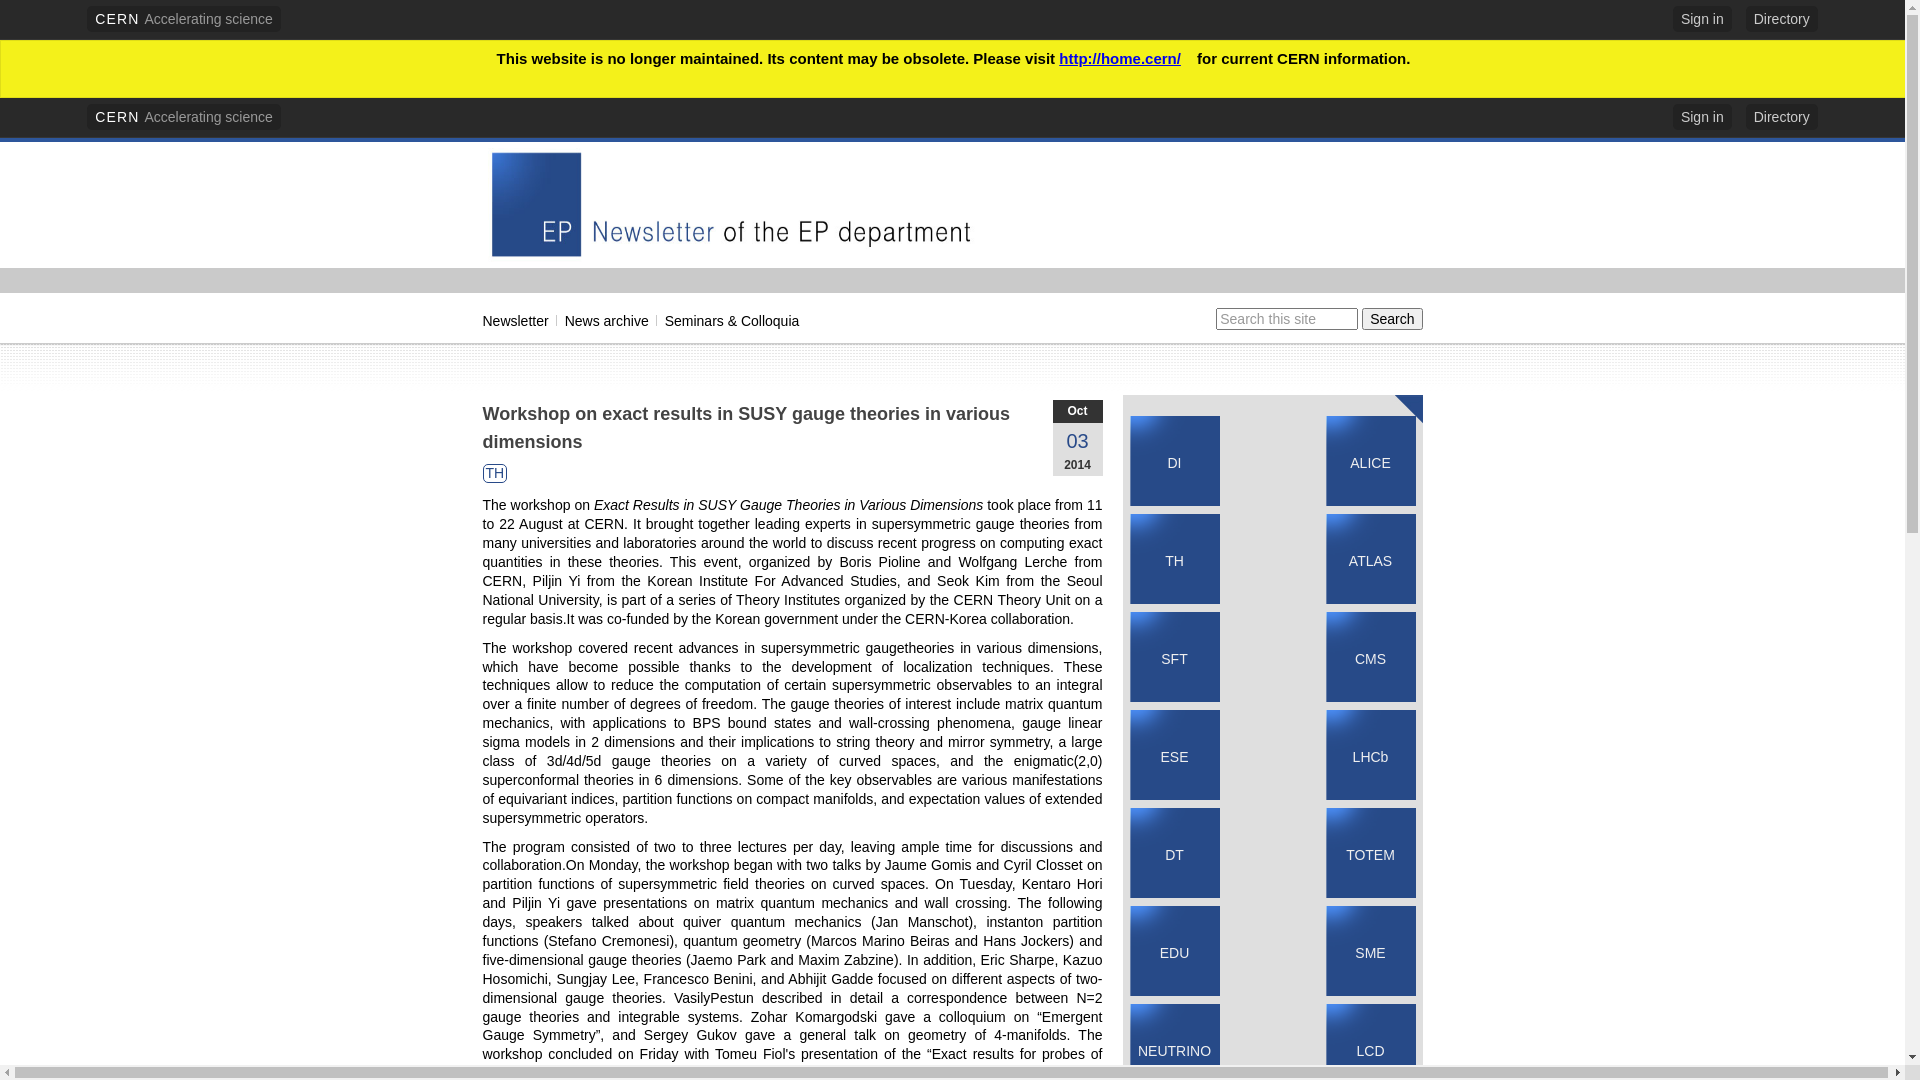 The height and width of the screenshot is (1080, 1920). What do you see at coordinates (184, 19) in the screenshot?
I see `CERN Accelerating science` at bounding box center [184, 19].